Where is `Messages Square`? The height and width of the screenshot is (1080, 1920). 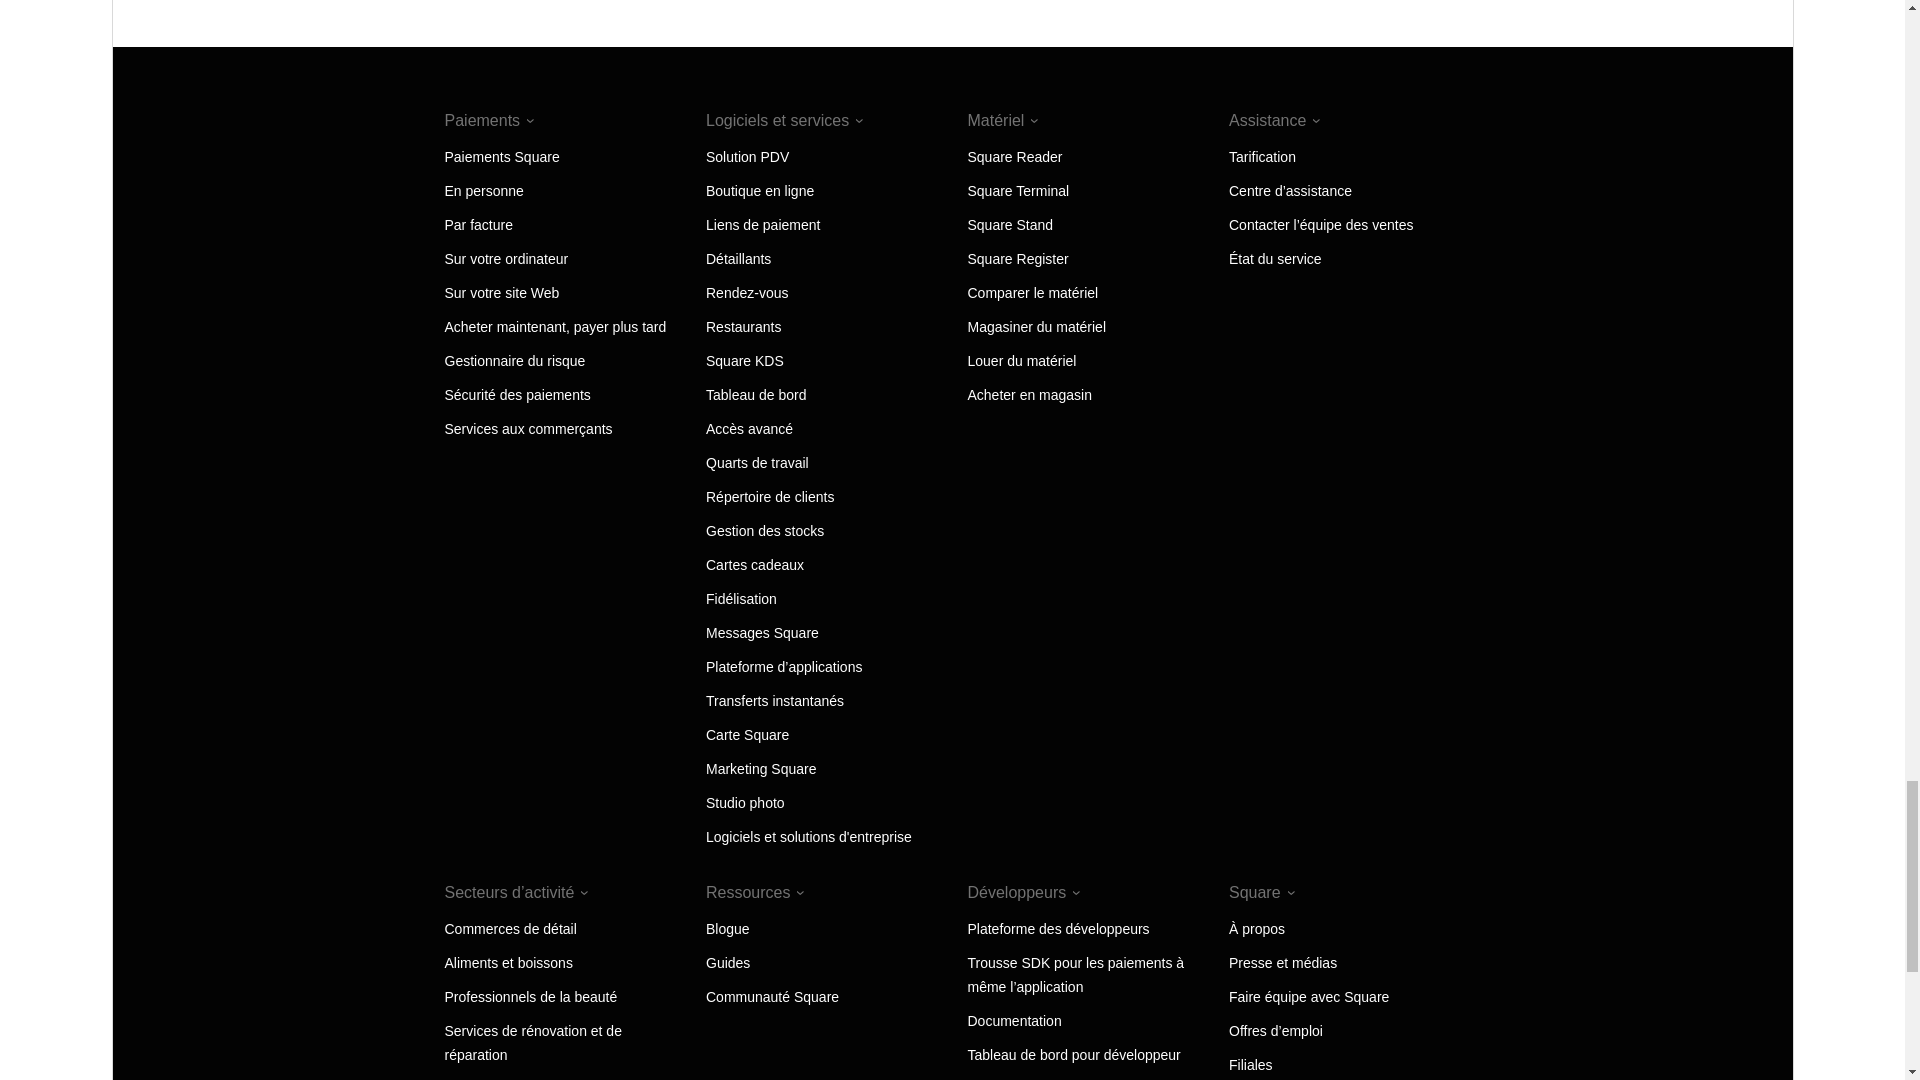 Messages Square is located at coordinates (762, 633).